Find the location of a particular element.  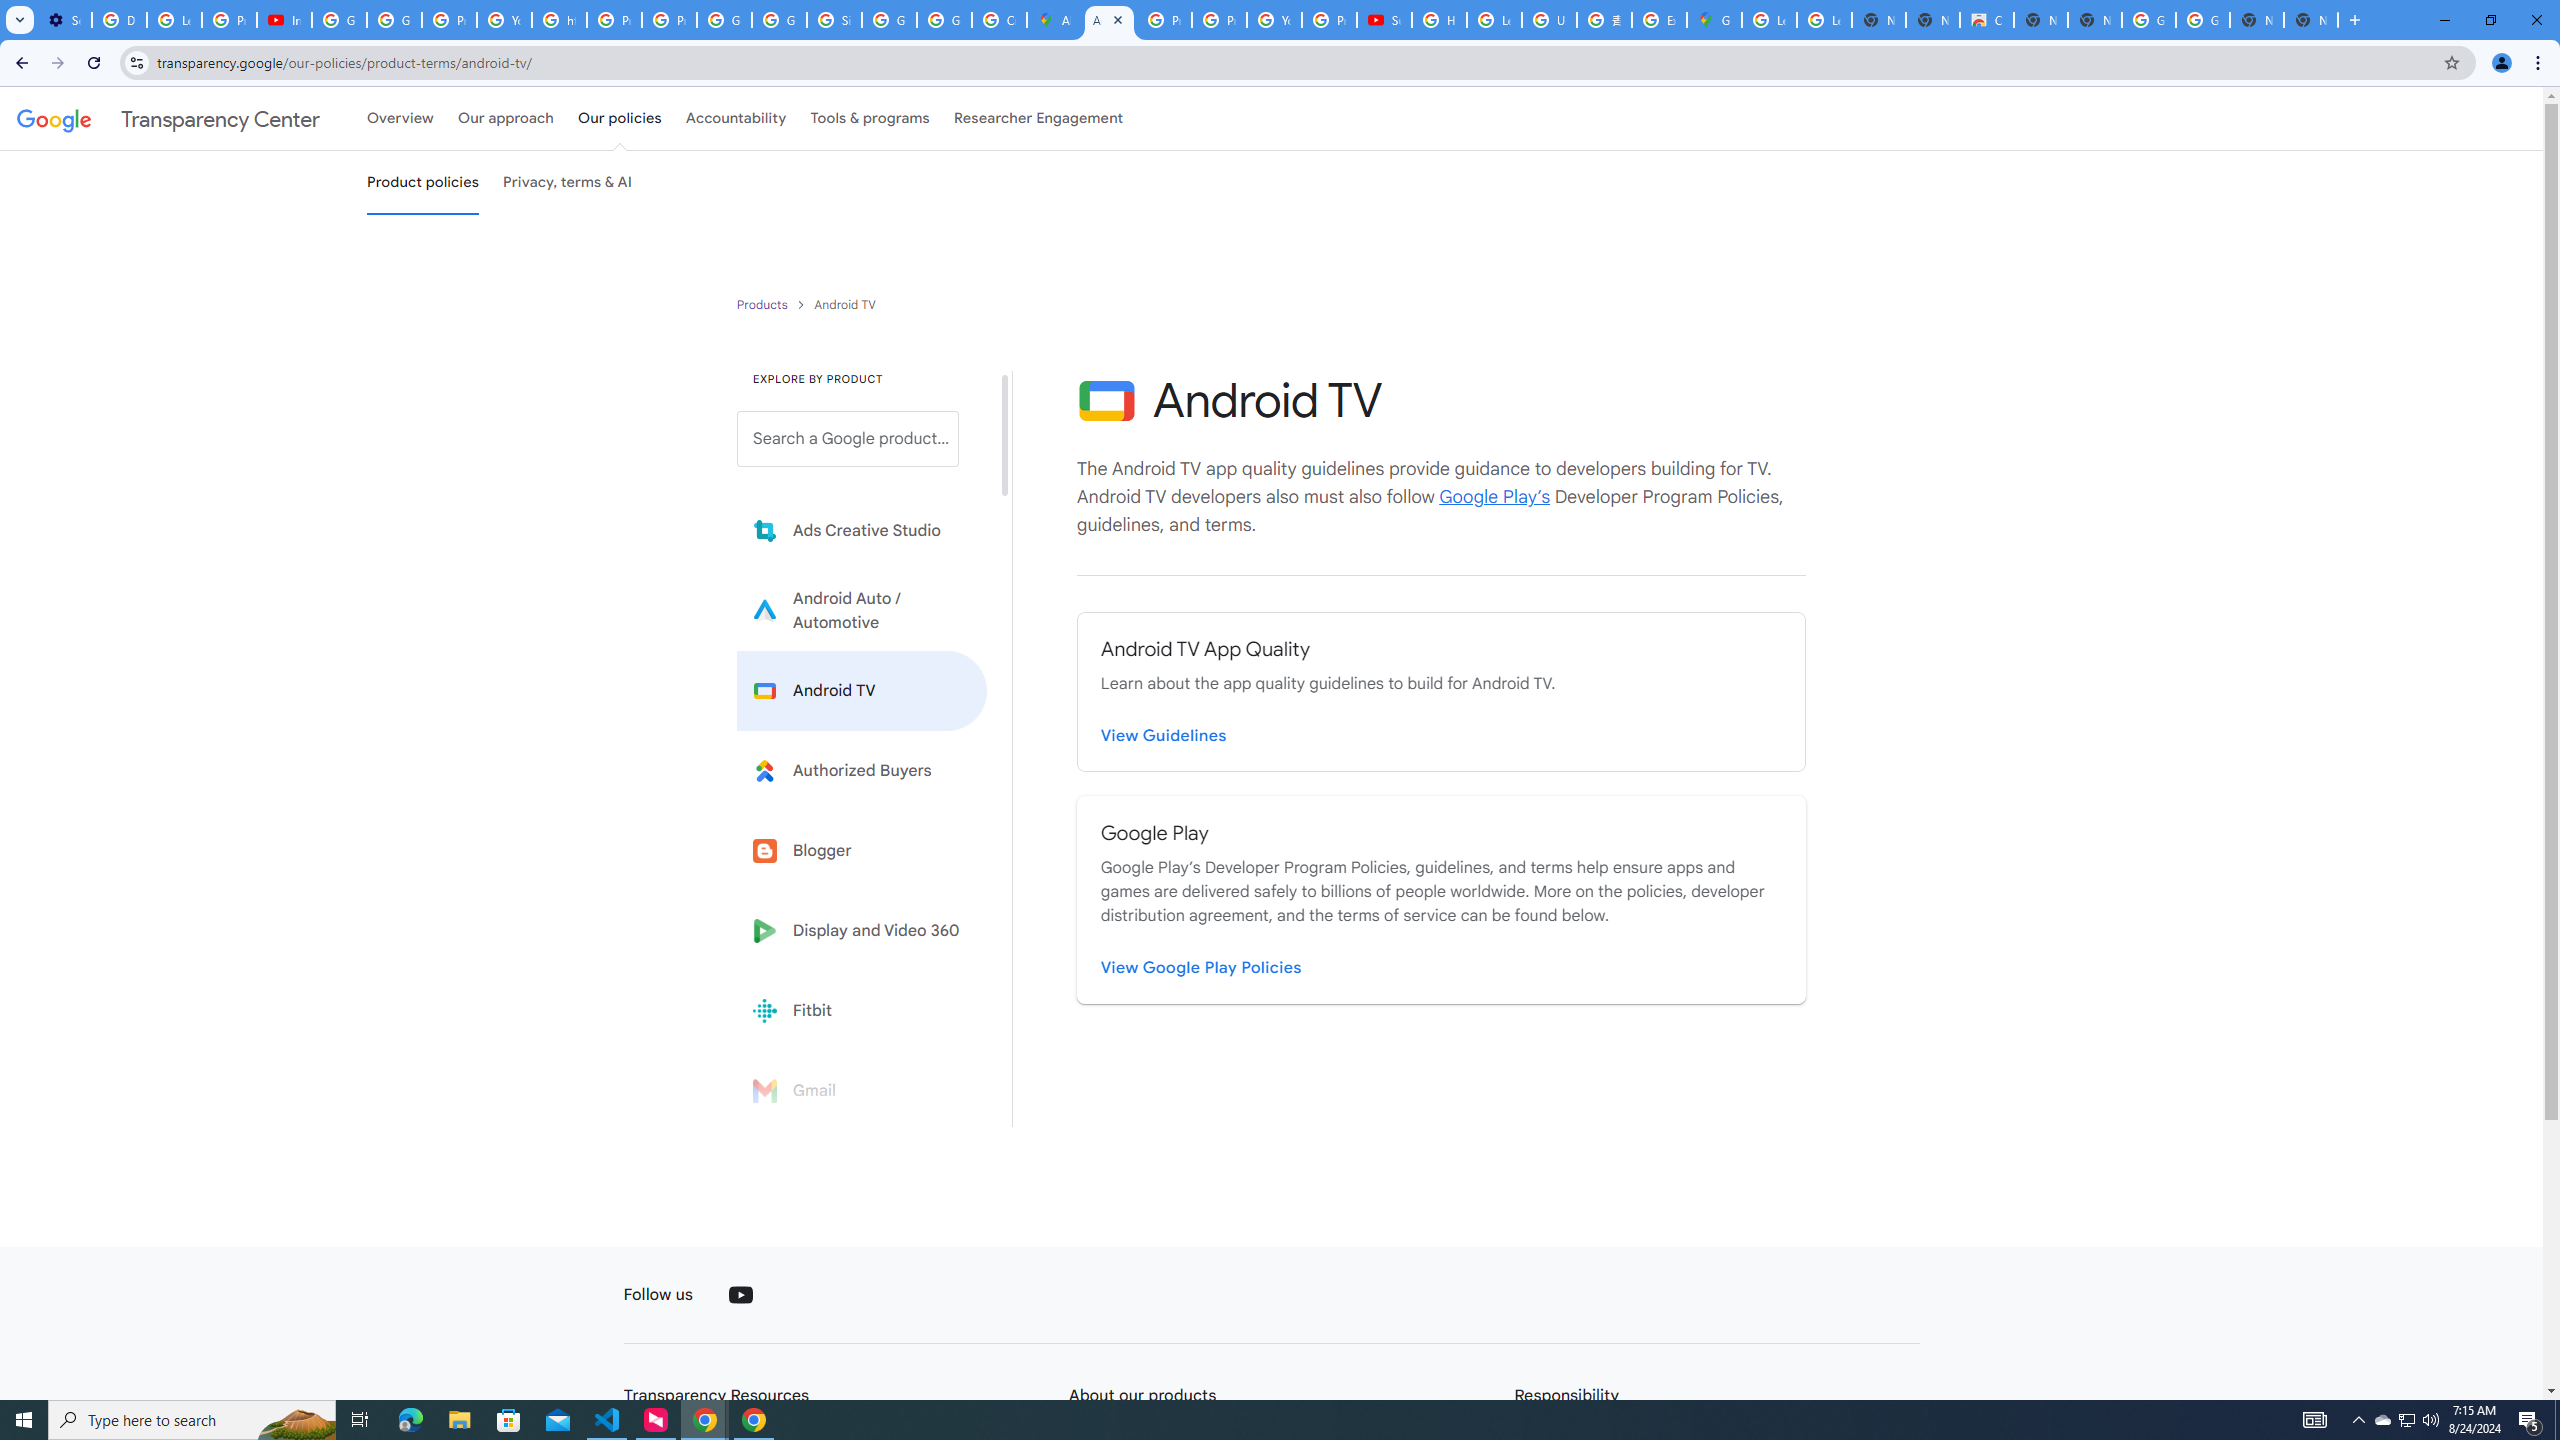

Blogger is located at coordinates (862, 850).